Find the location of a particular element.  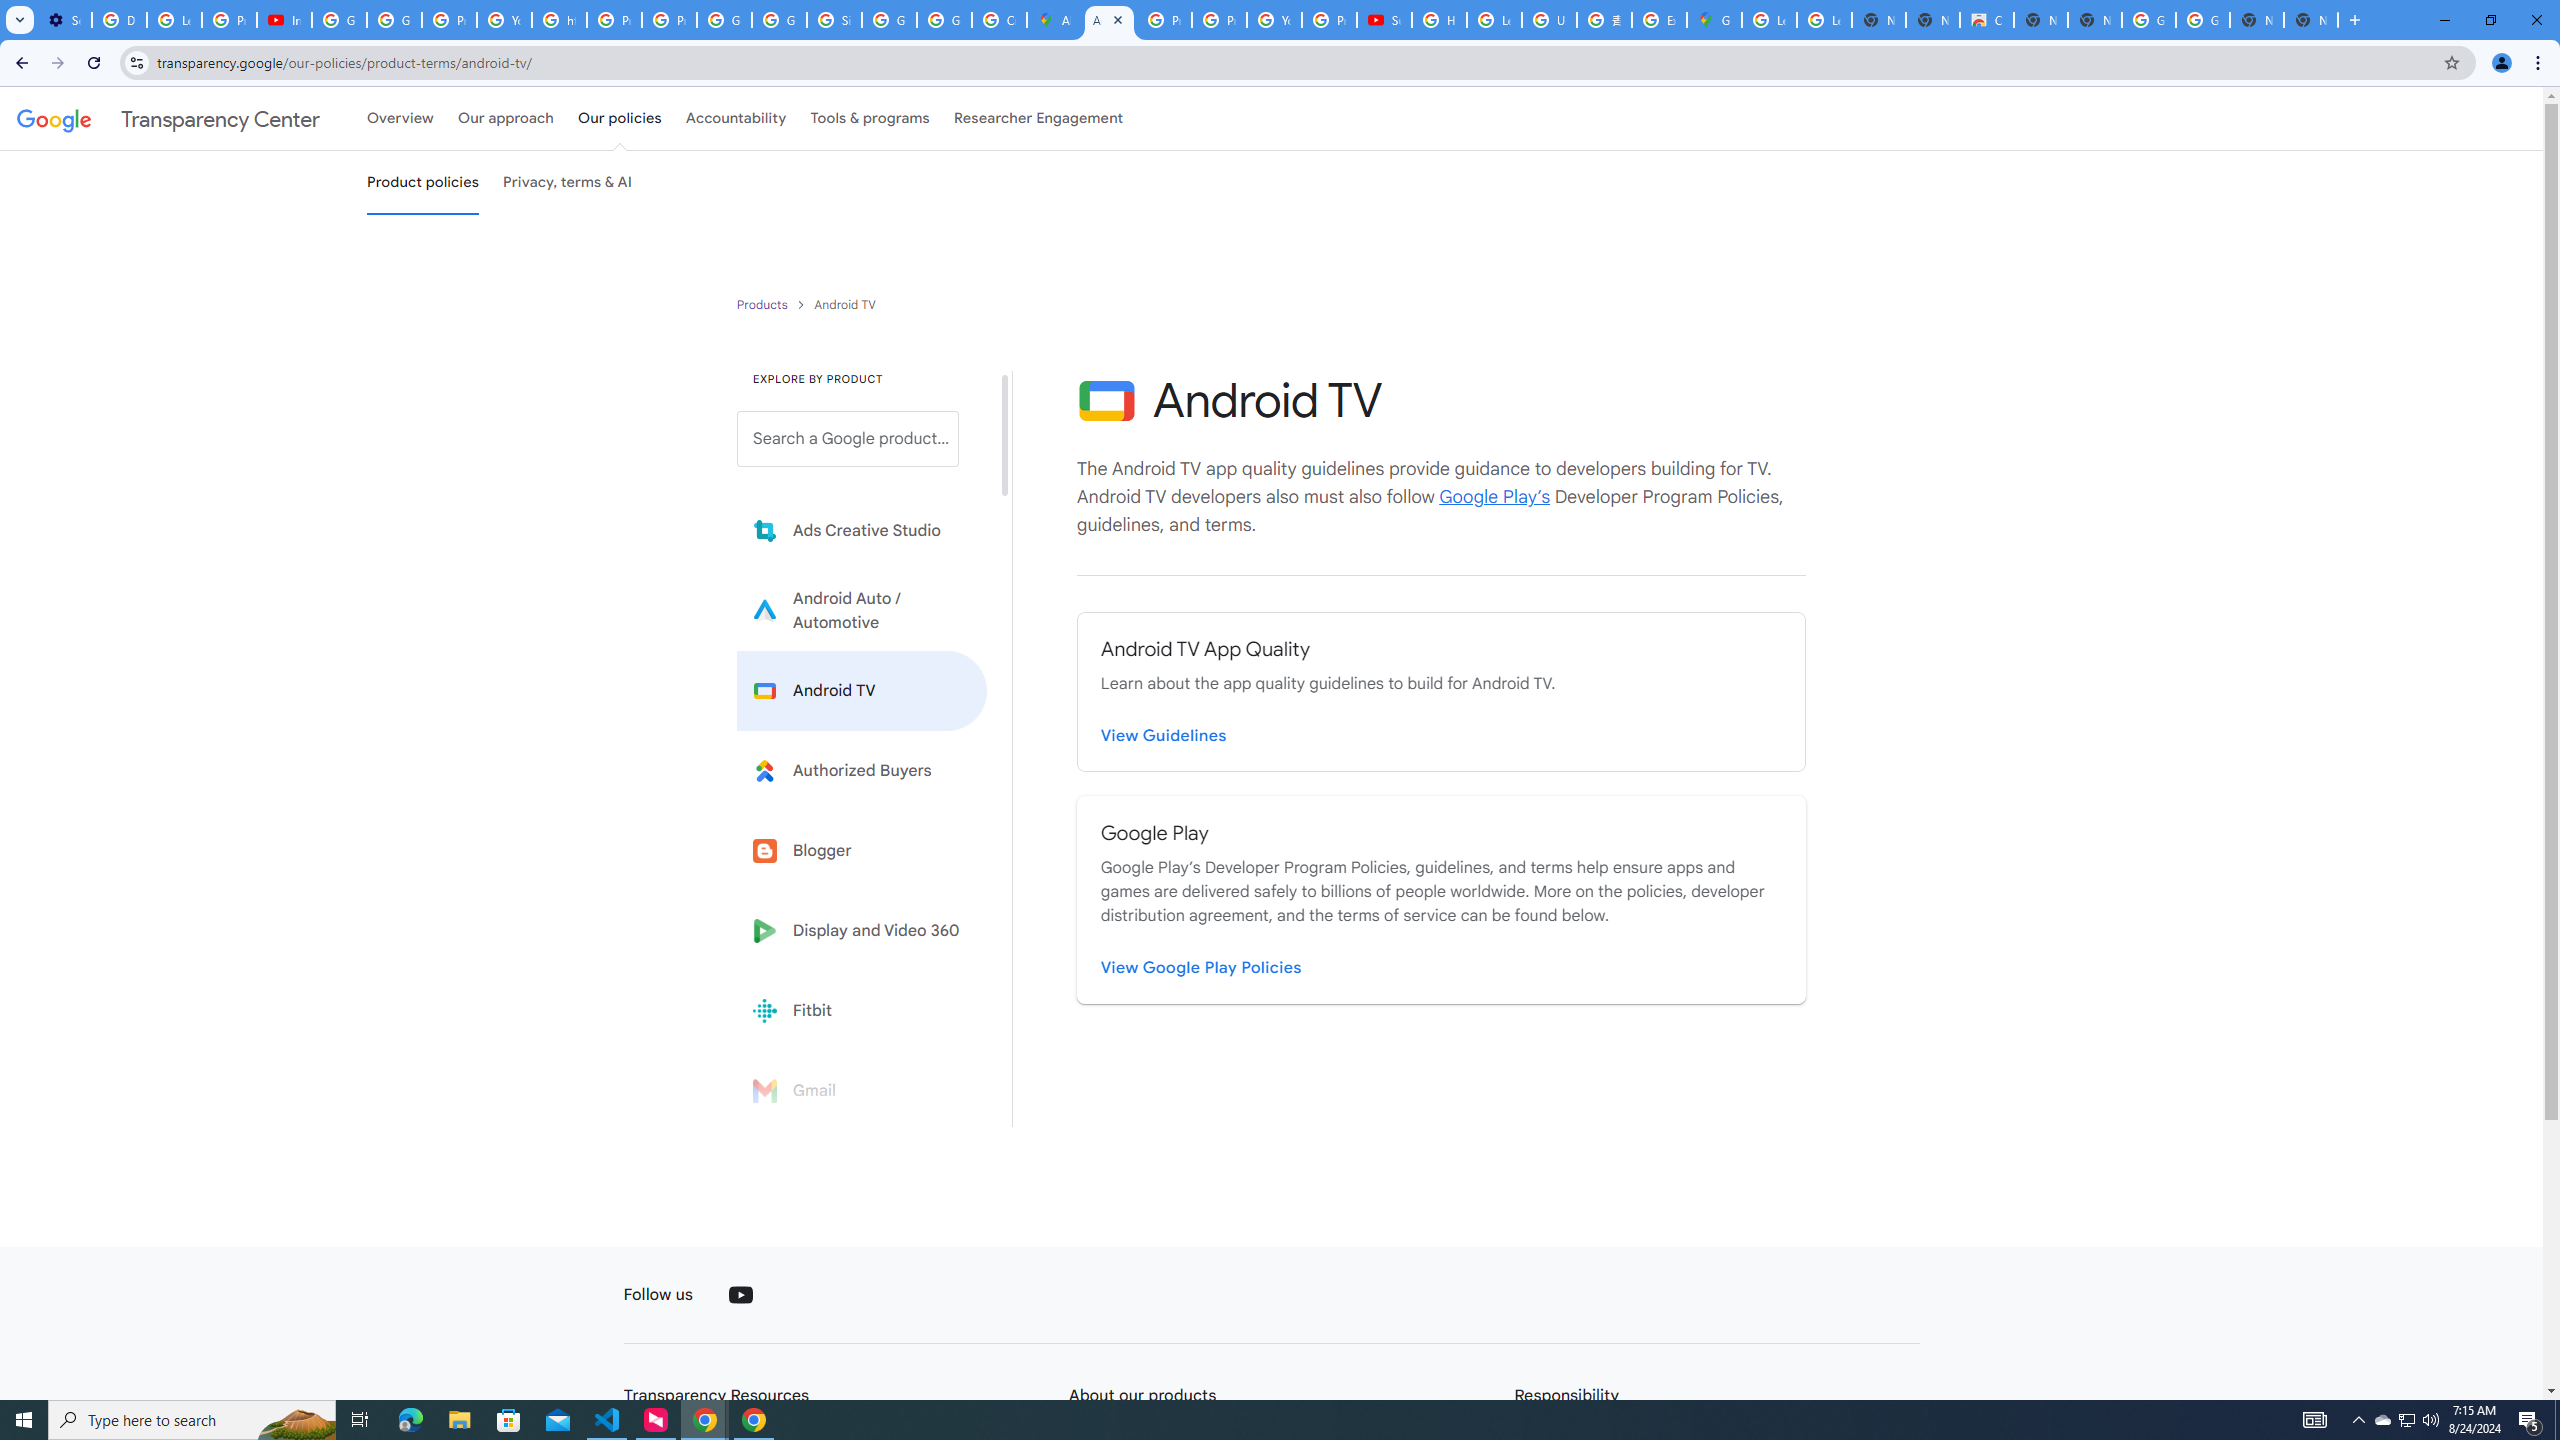

Blogger is located at coordinates (862, 850).